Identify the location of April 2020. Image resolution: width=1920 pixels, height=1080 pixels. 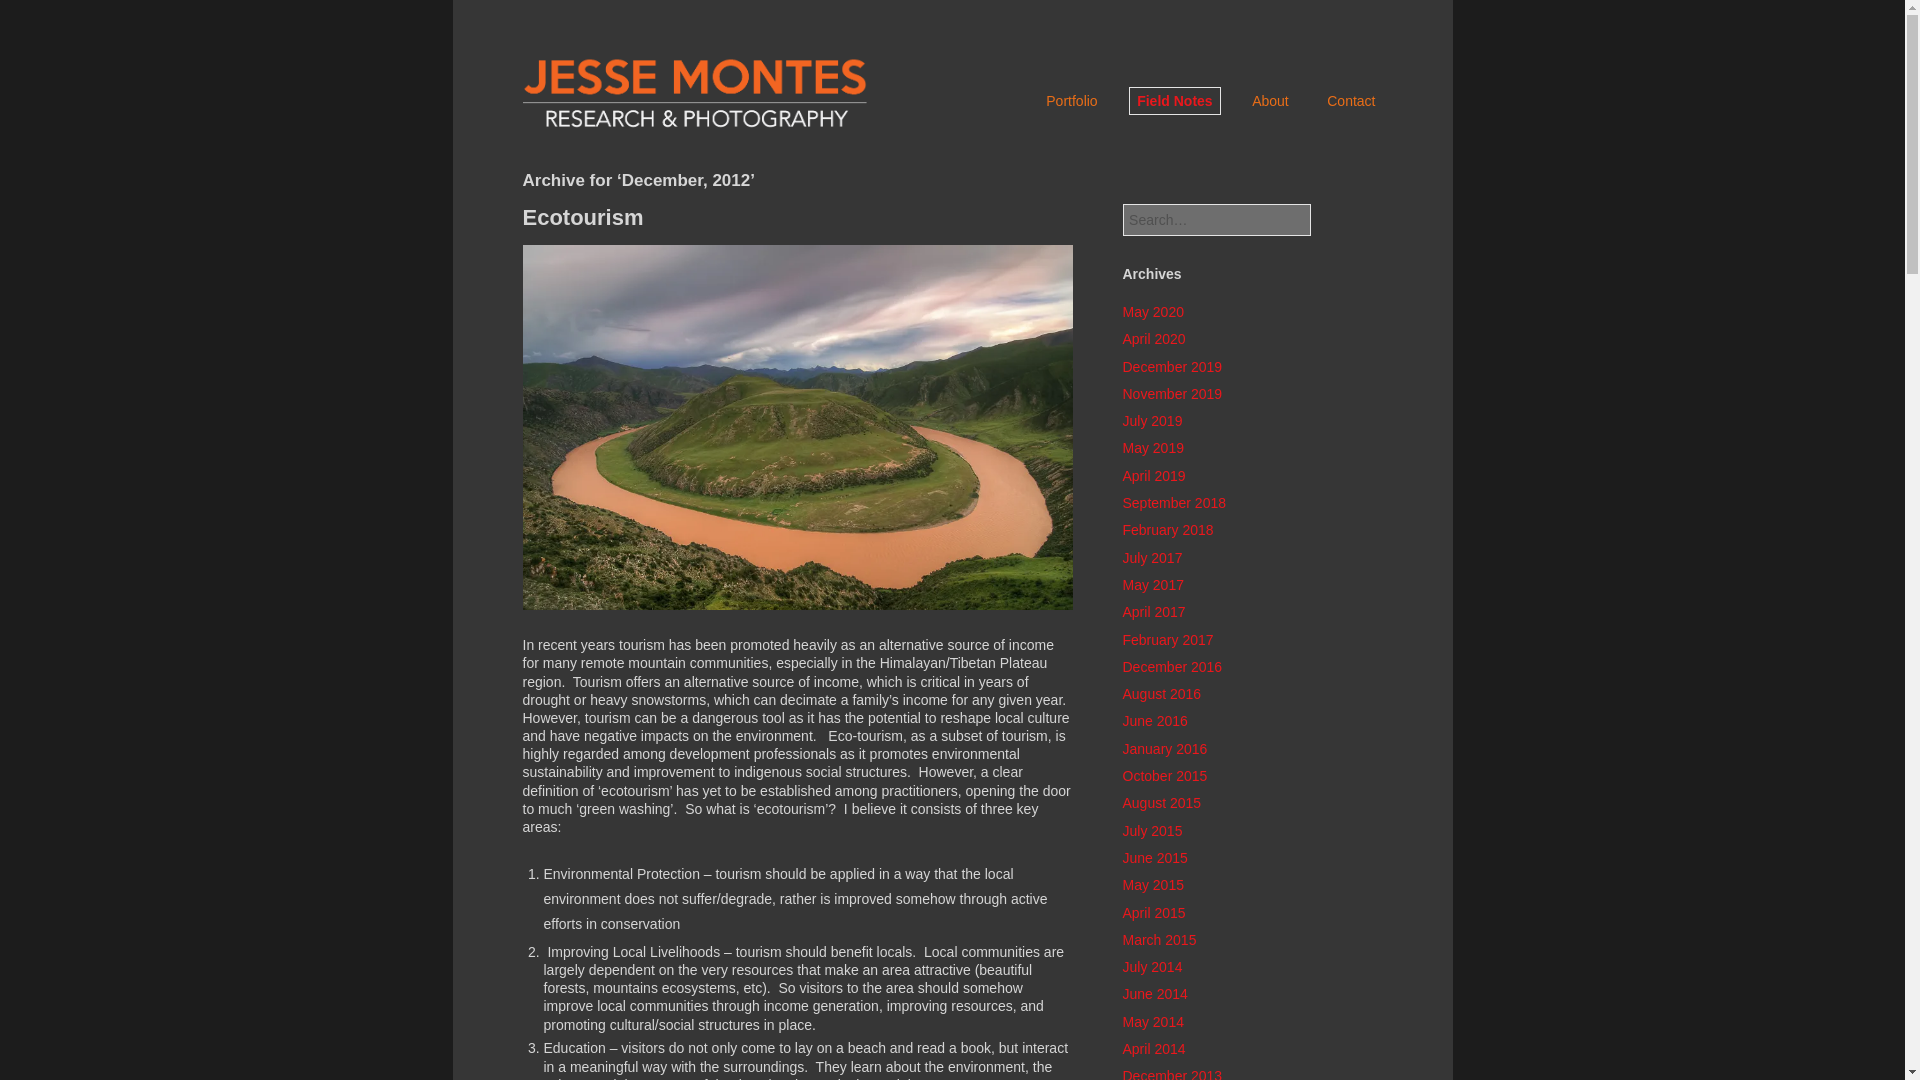
(1152, 338).